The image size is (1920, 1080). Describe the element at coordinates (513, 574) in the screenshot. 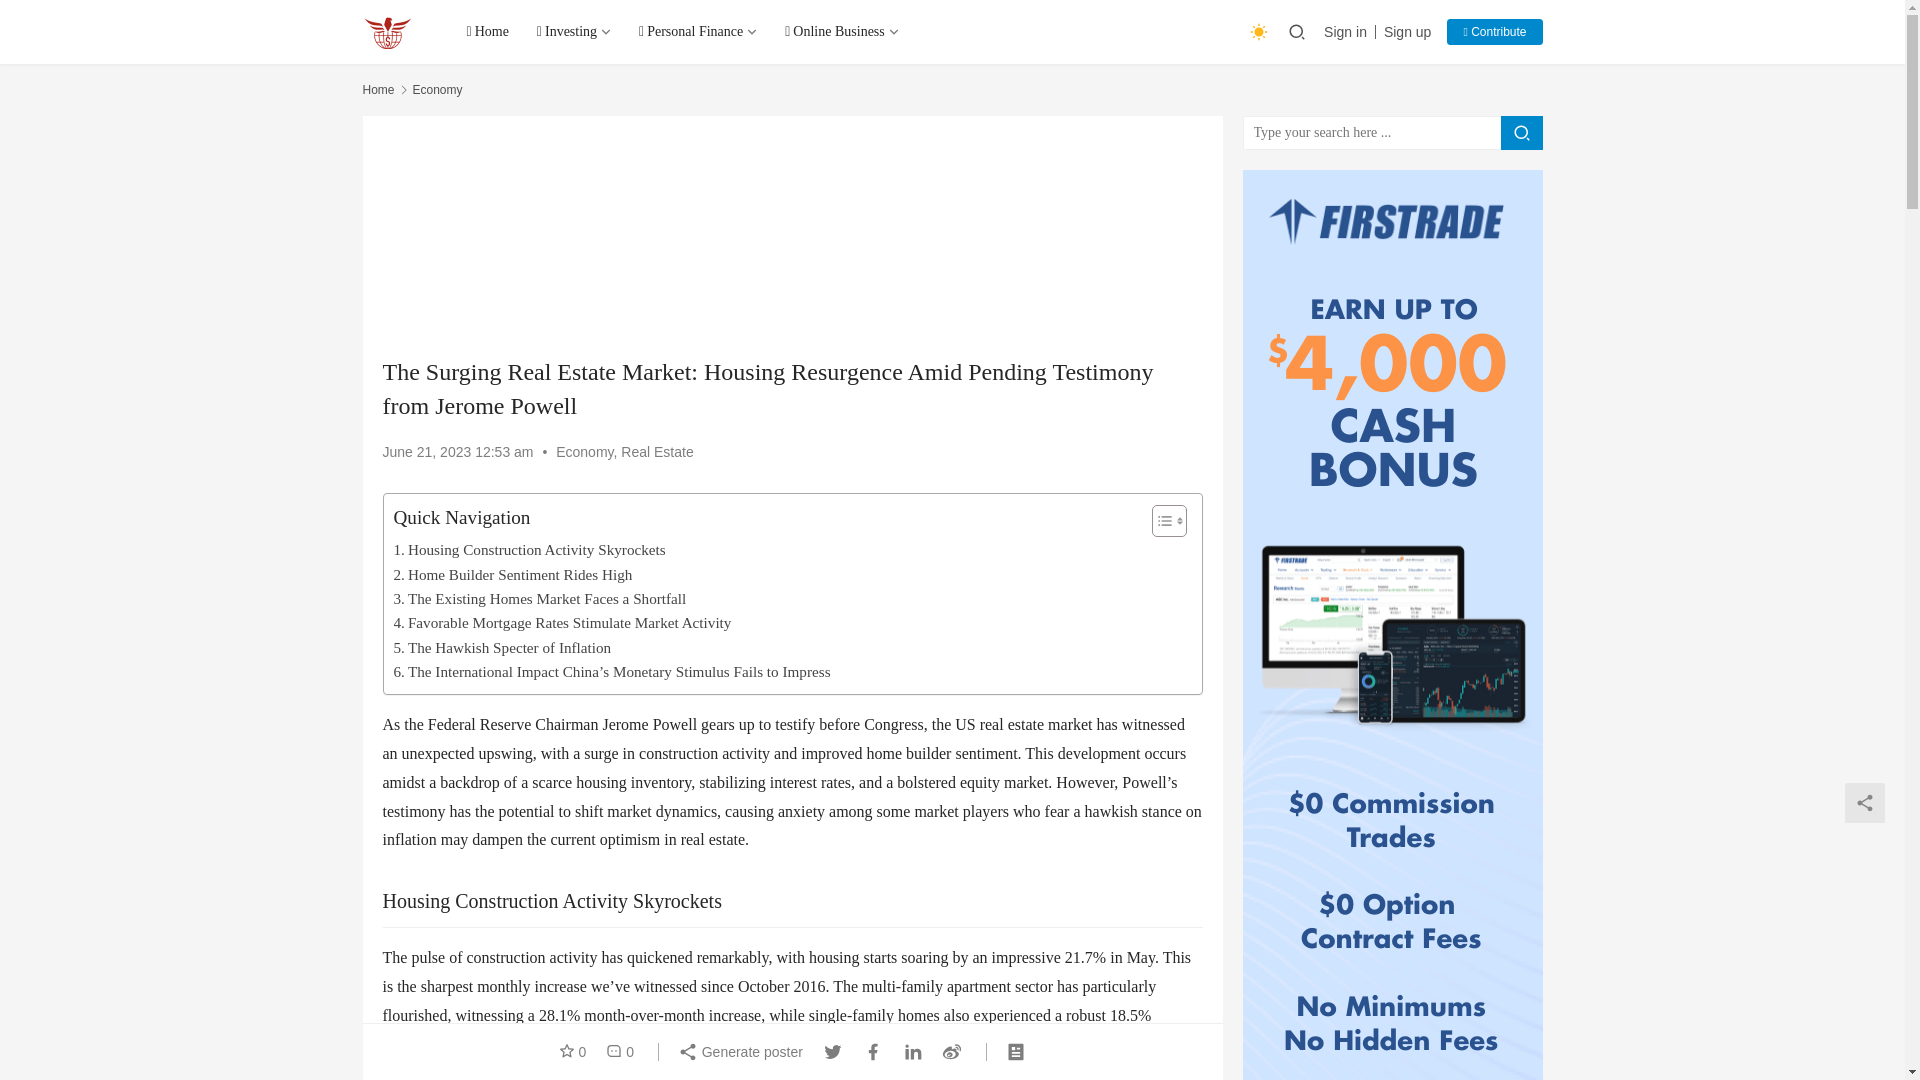

I see `Home Builder Sentiment Rides High` at that location.